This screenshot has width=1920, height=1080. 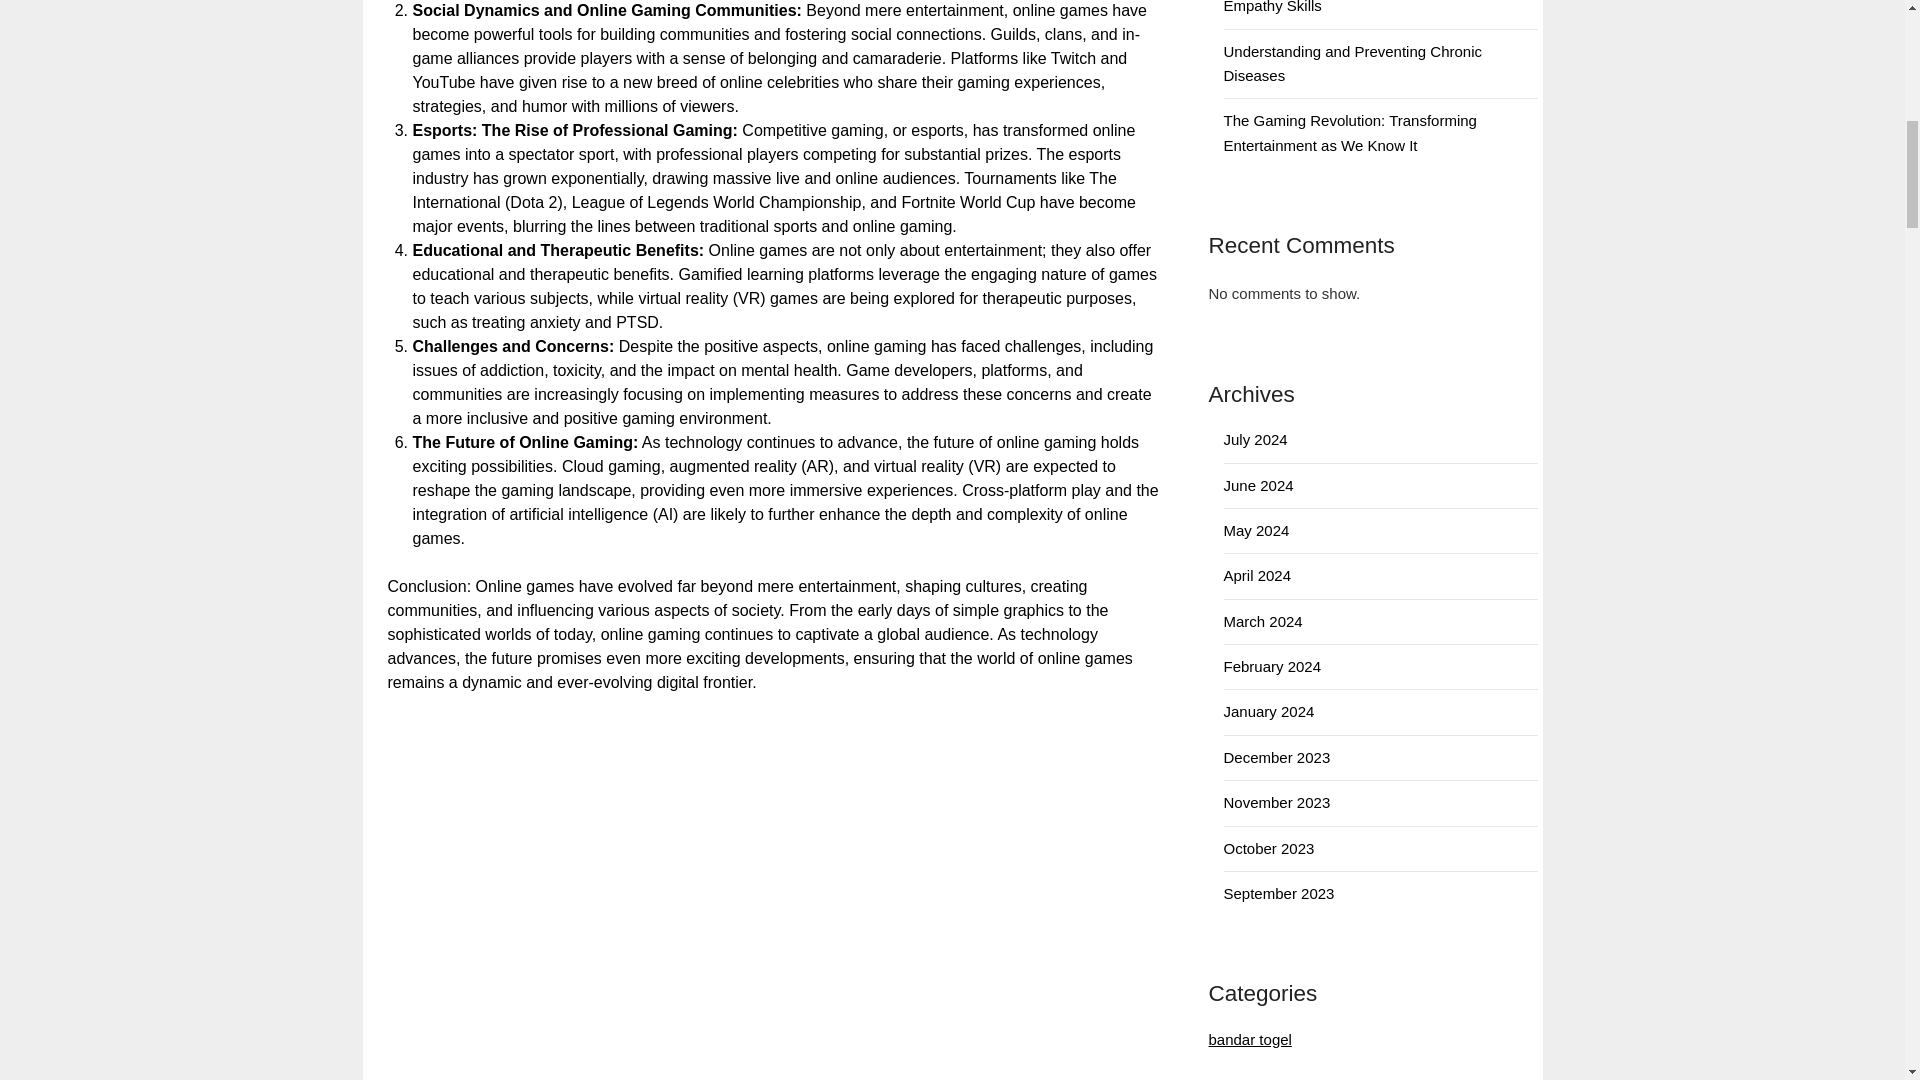 I want to click on slot spaceman, so click(x=1256, y=1078).